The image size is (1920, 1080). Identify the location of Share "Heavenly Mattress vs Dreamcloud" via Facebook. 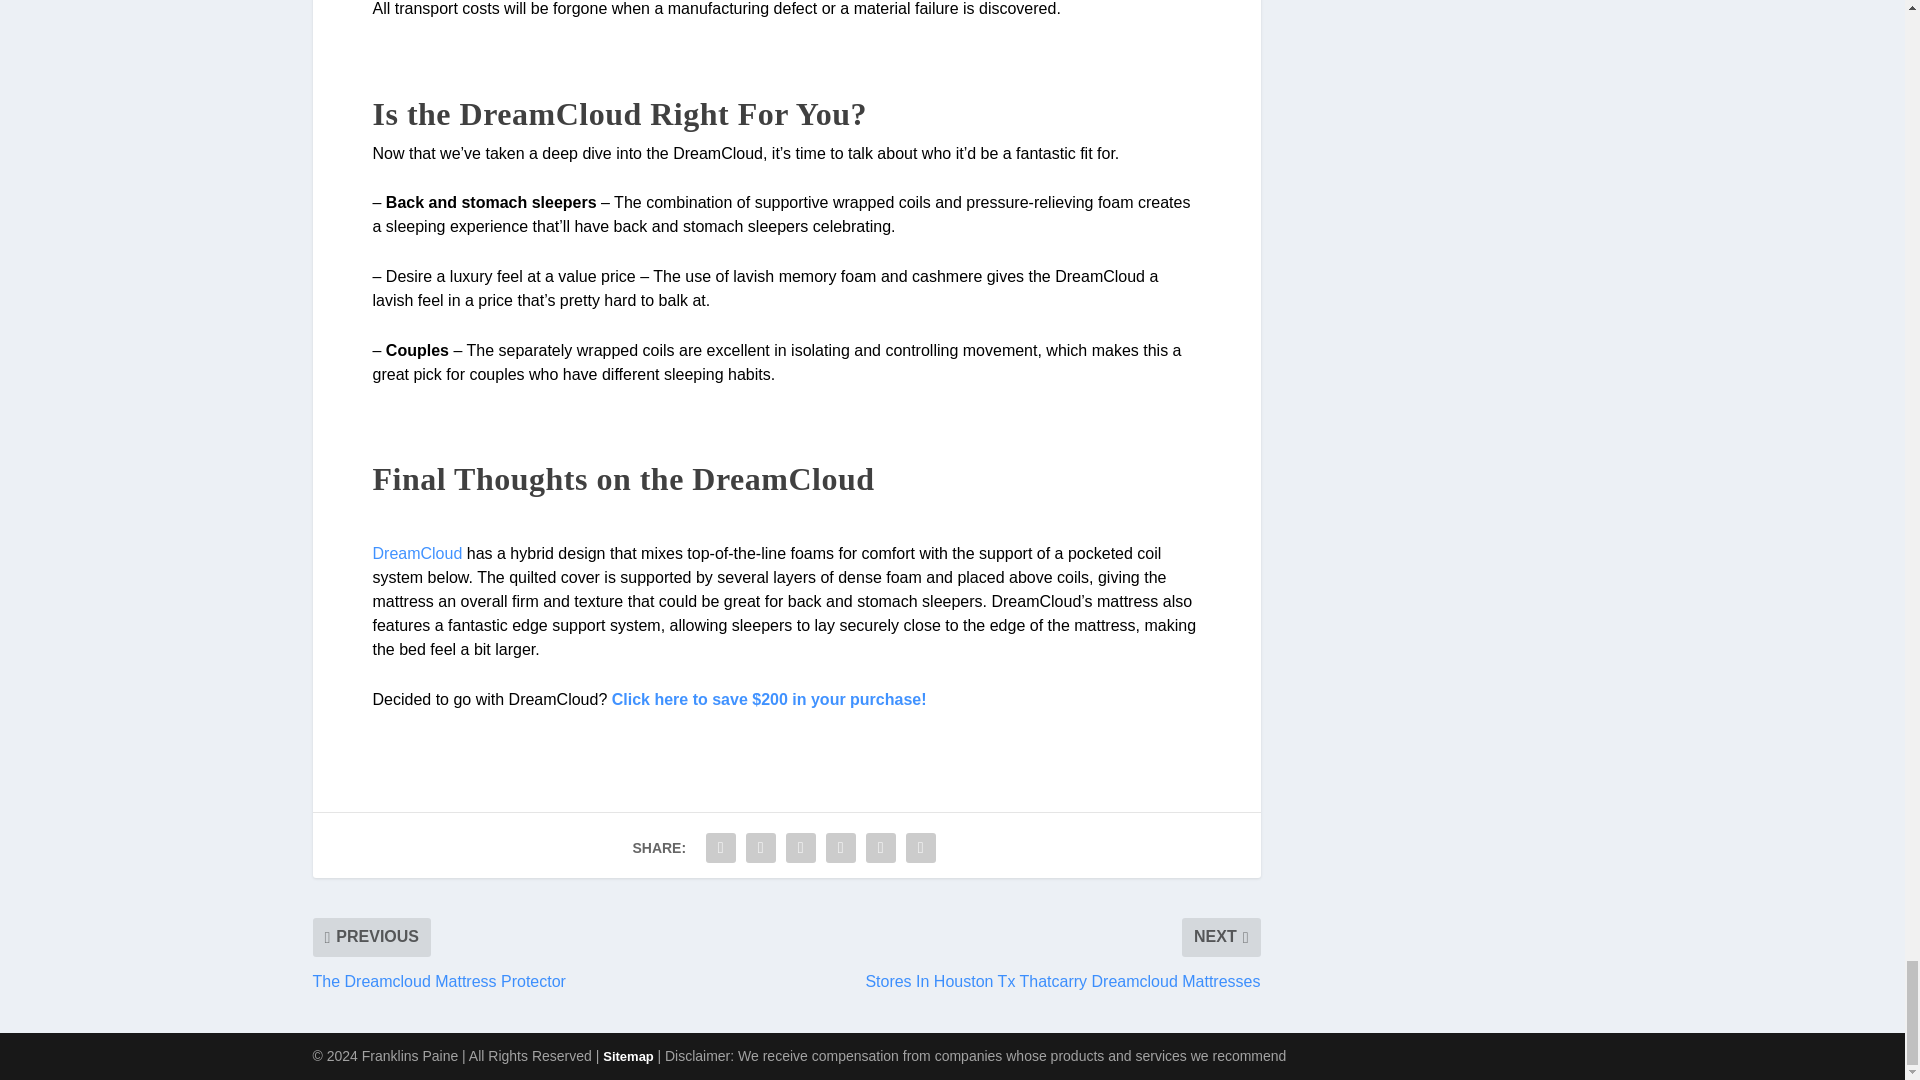
(720, 848).